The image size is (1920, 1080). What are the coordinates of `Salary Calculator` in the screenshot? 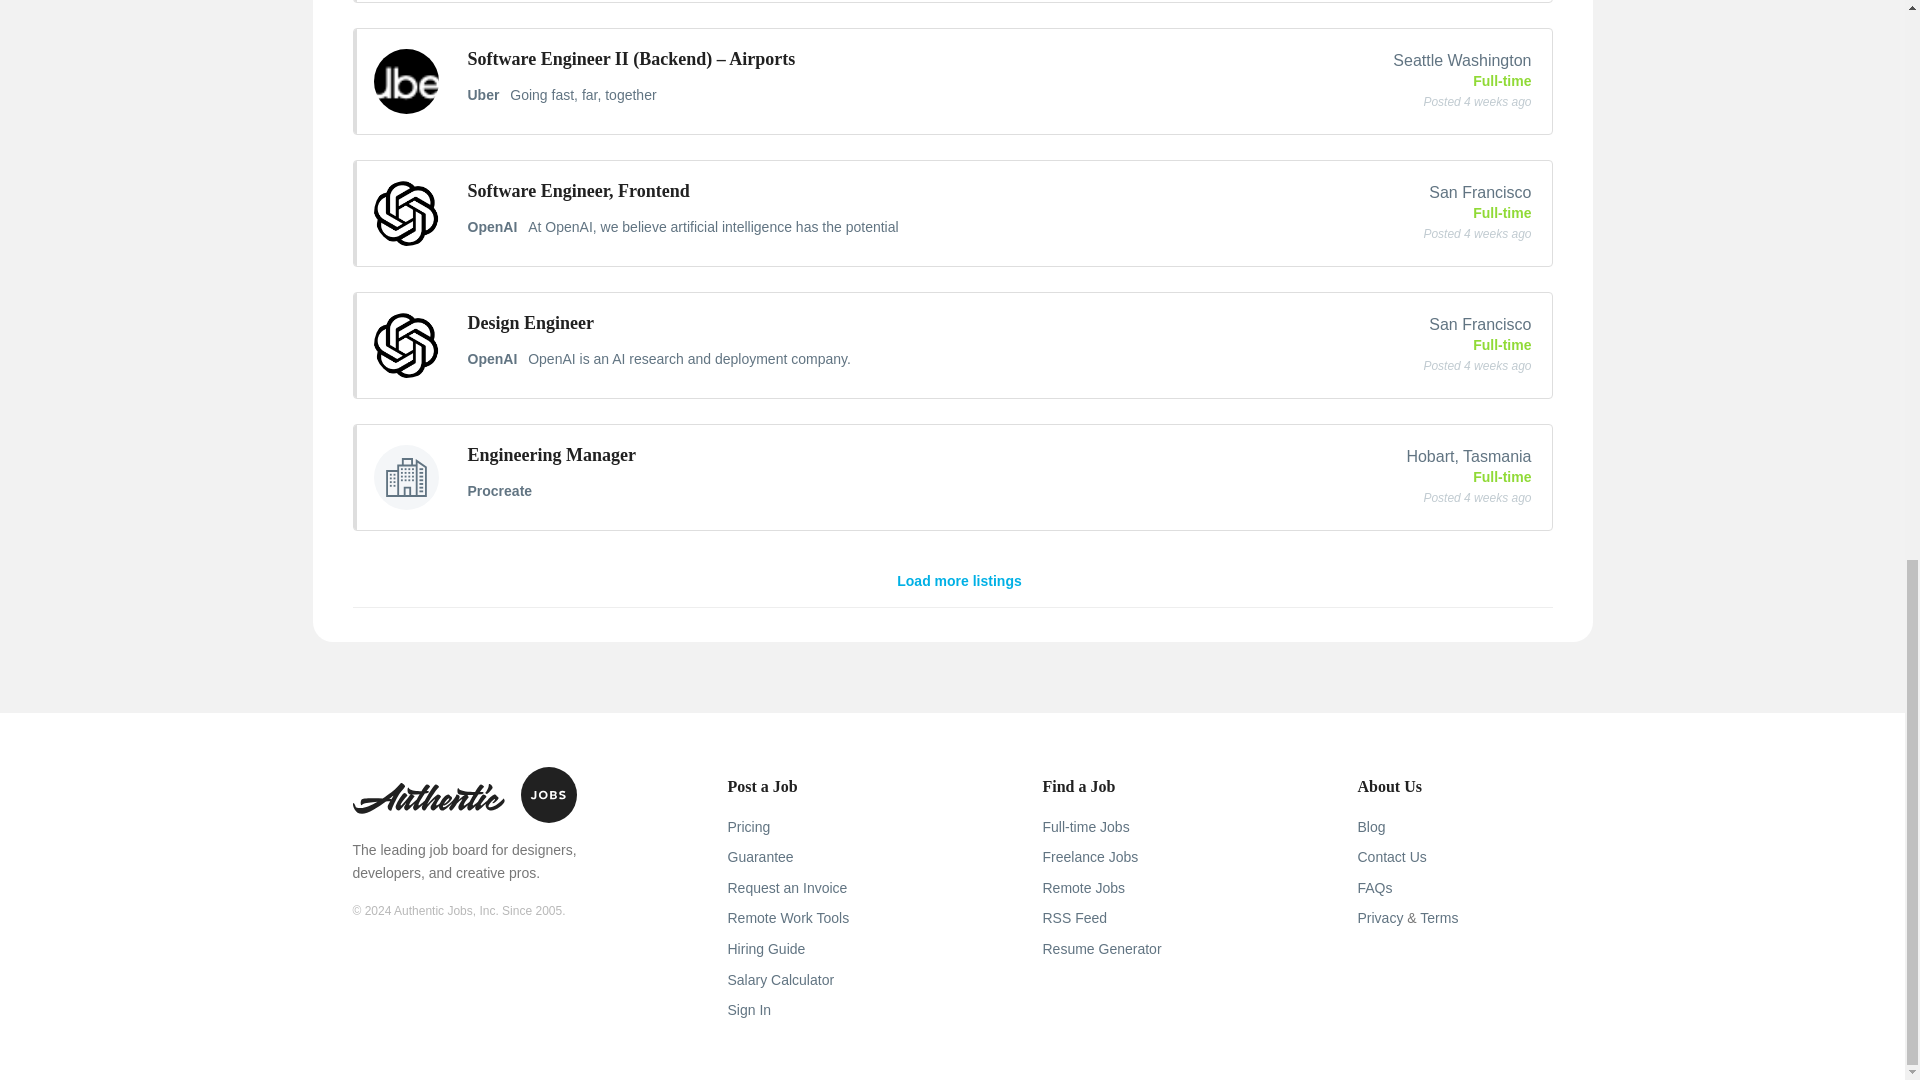 It's located at (781, 980).